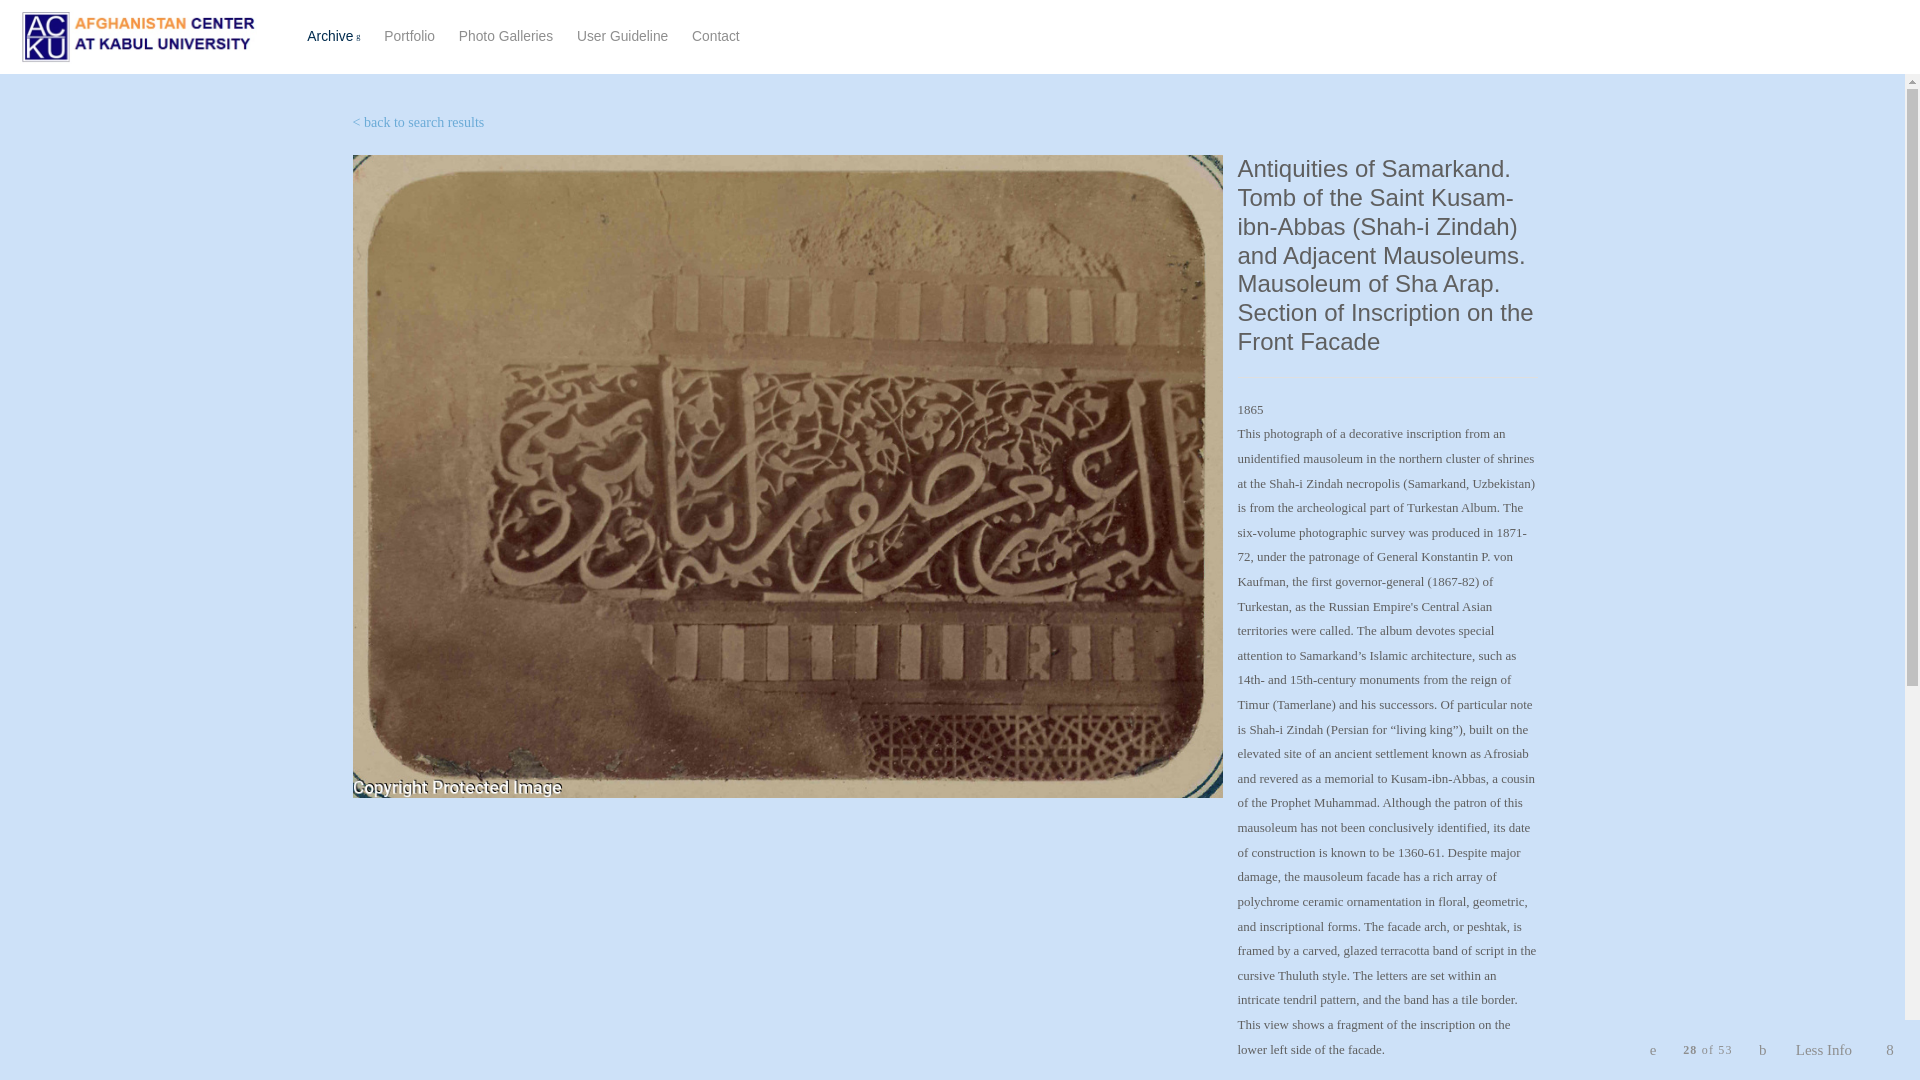 The image size is (1920, 1080). I want to click on Contact, so click(505, 36).